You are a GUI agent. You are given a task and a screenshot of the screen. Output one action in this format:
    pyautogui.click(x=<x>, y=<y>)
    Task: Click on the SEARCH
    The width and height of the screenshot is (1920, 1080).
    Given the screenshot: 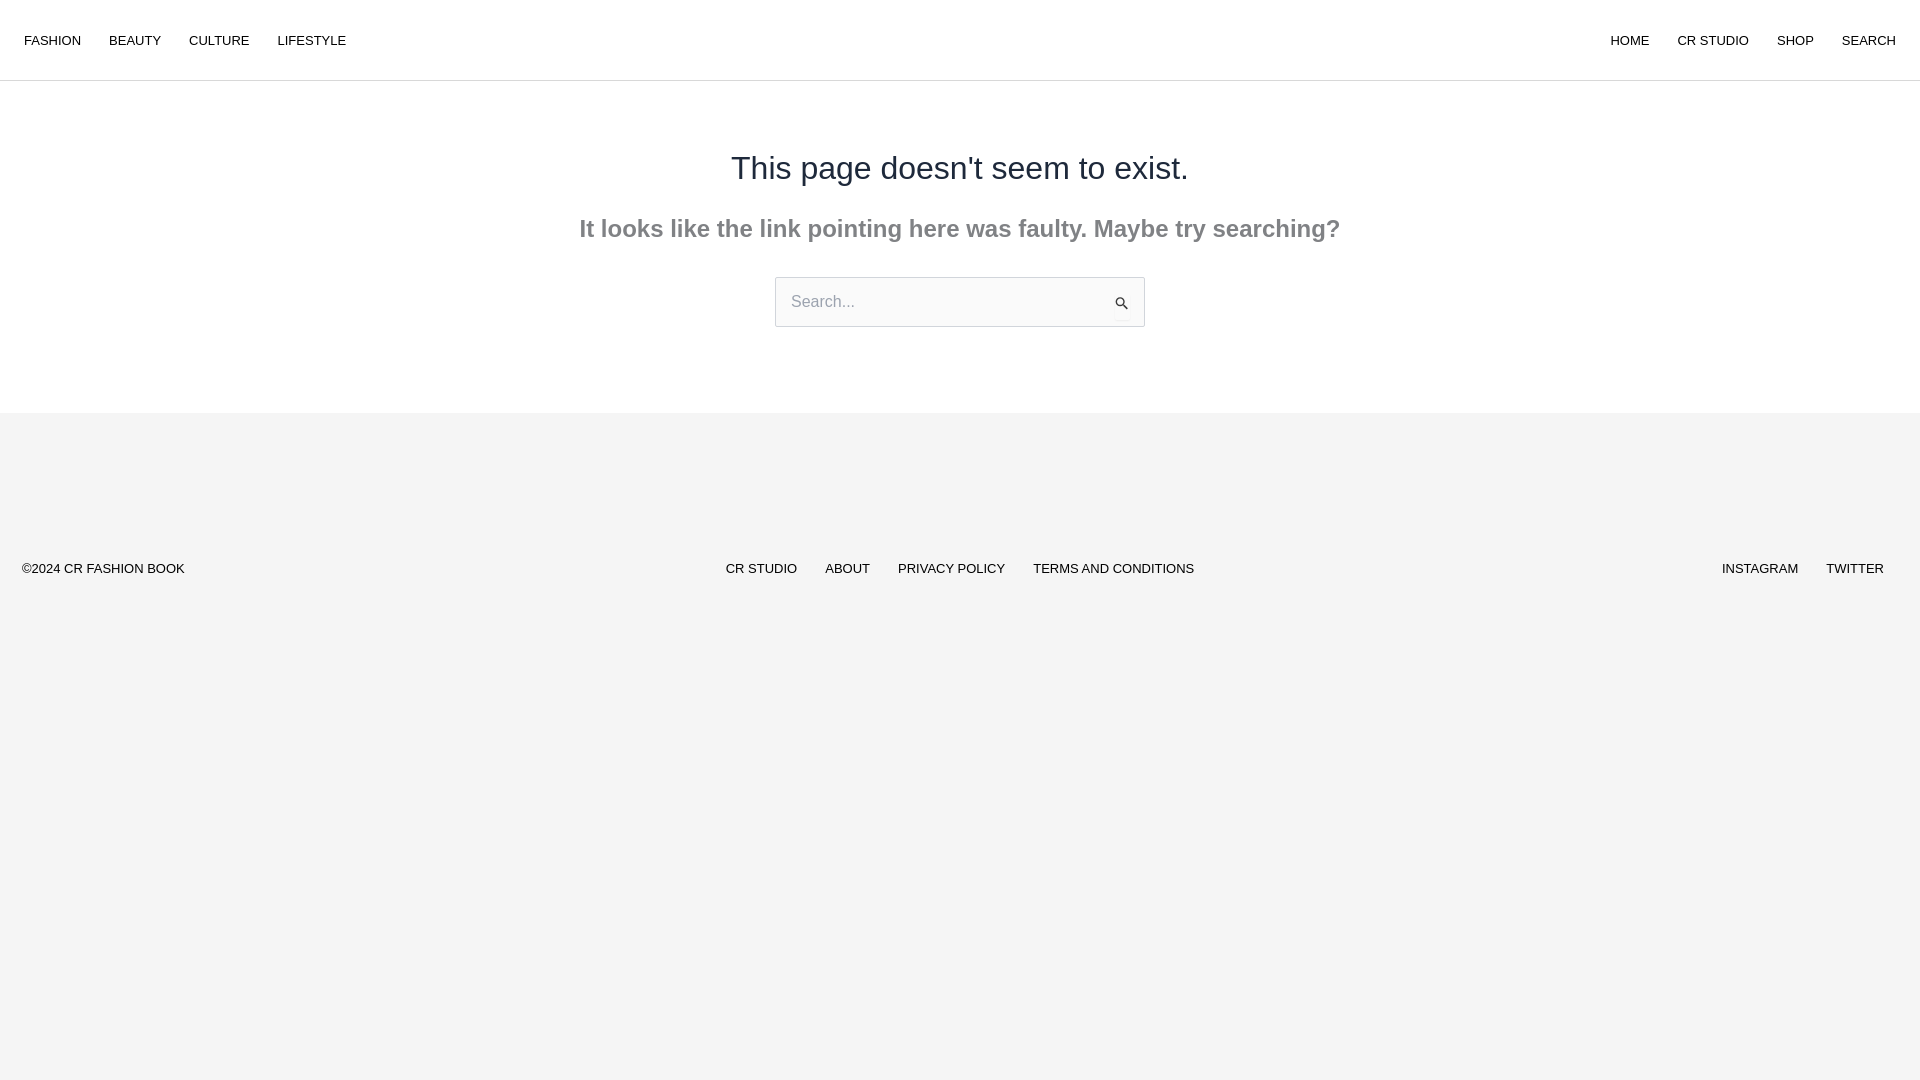 What is the action you would take?
    pyautogui.click(x=1868, y=40)
    